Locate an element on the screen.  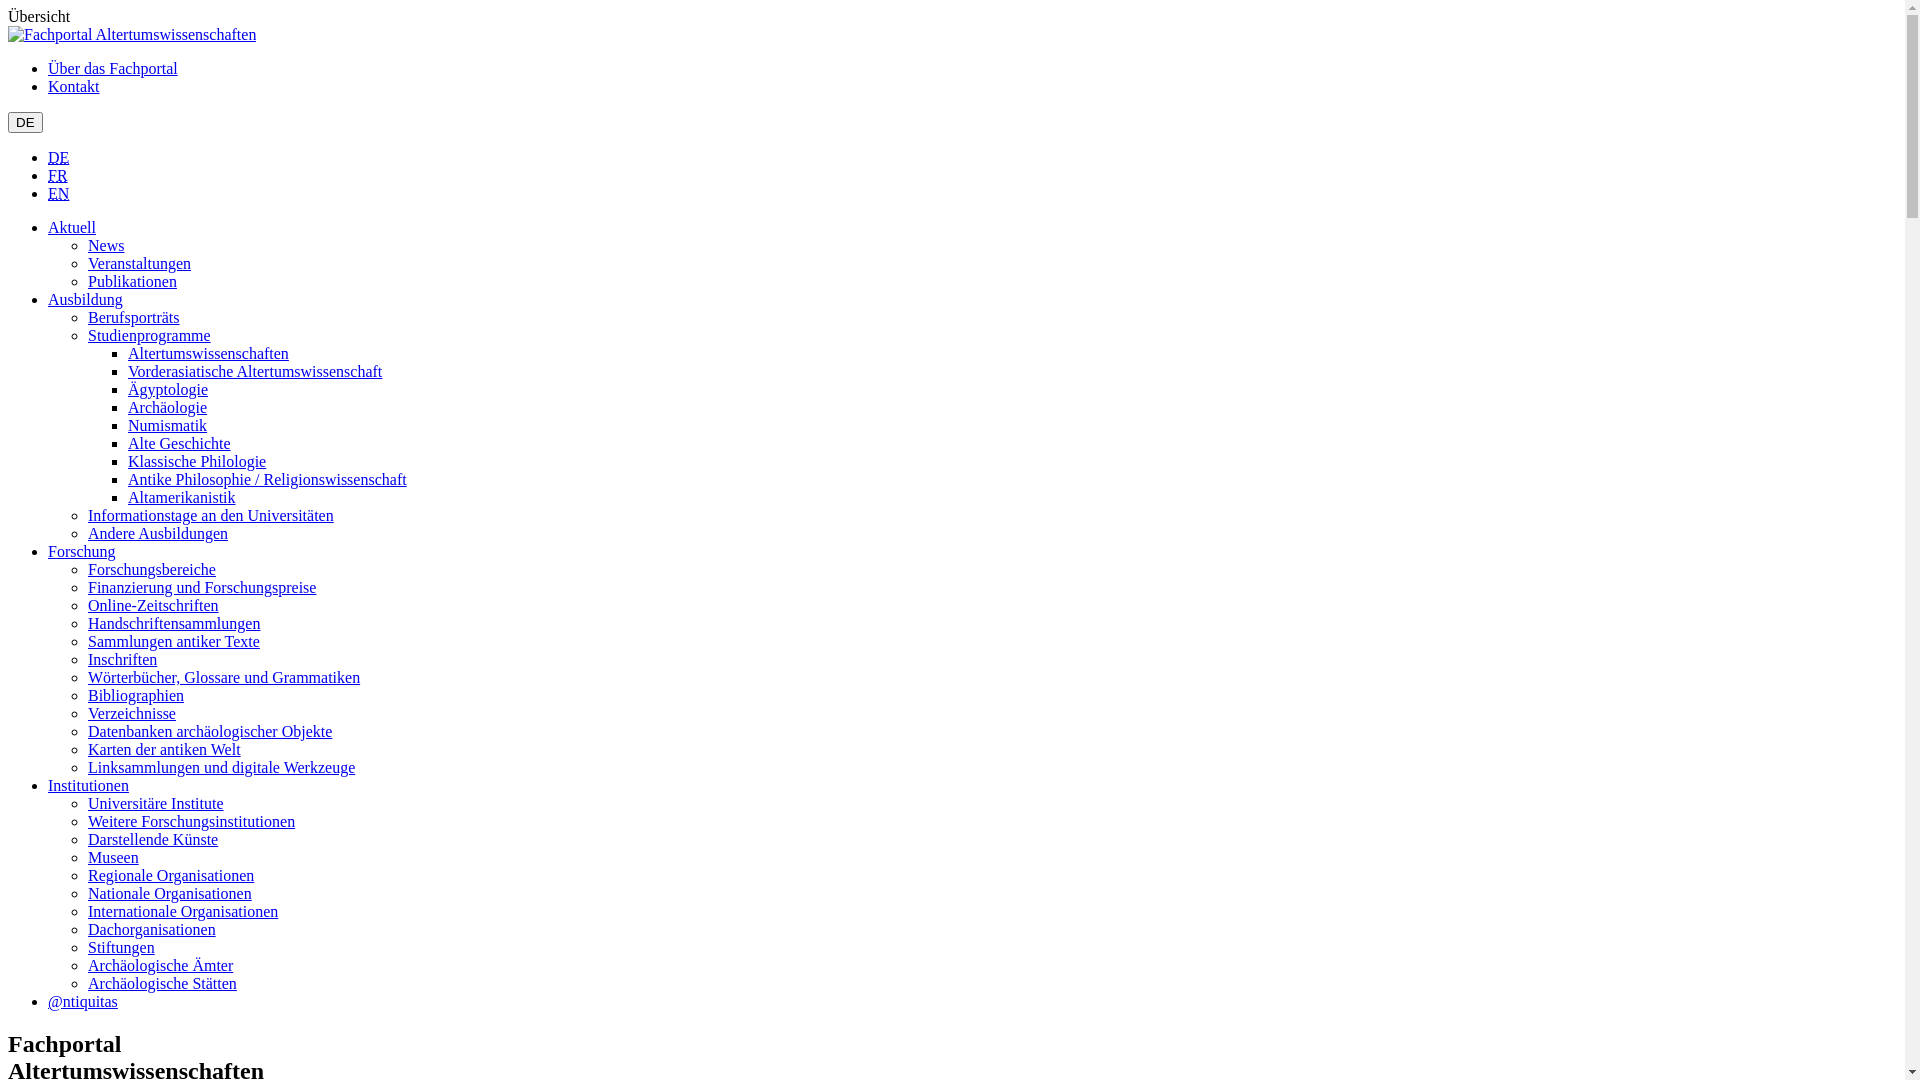
Forschung is located at coordinates (82, 552).